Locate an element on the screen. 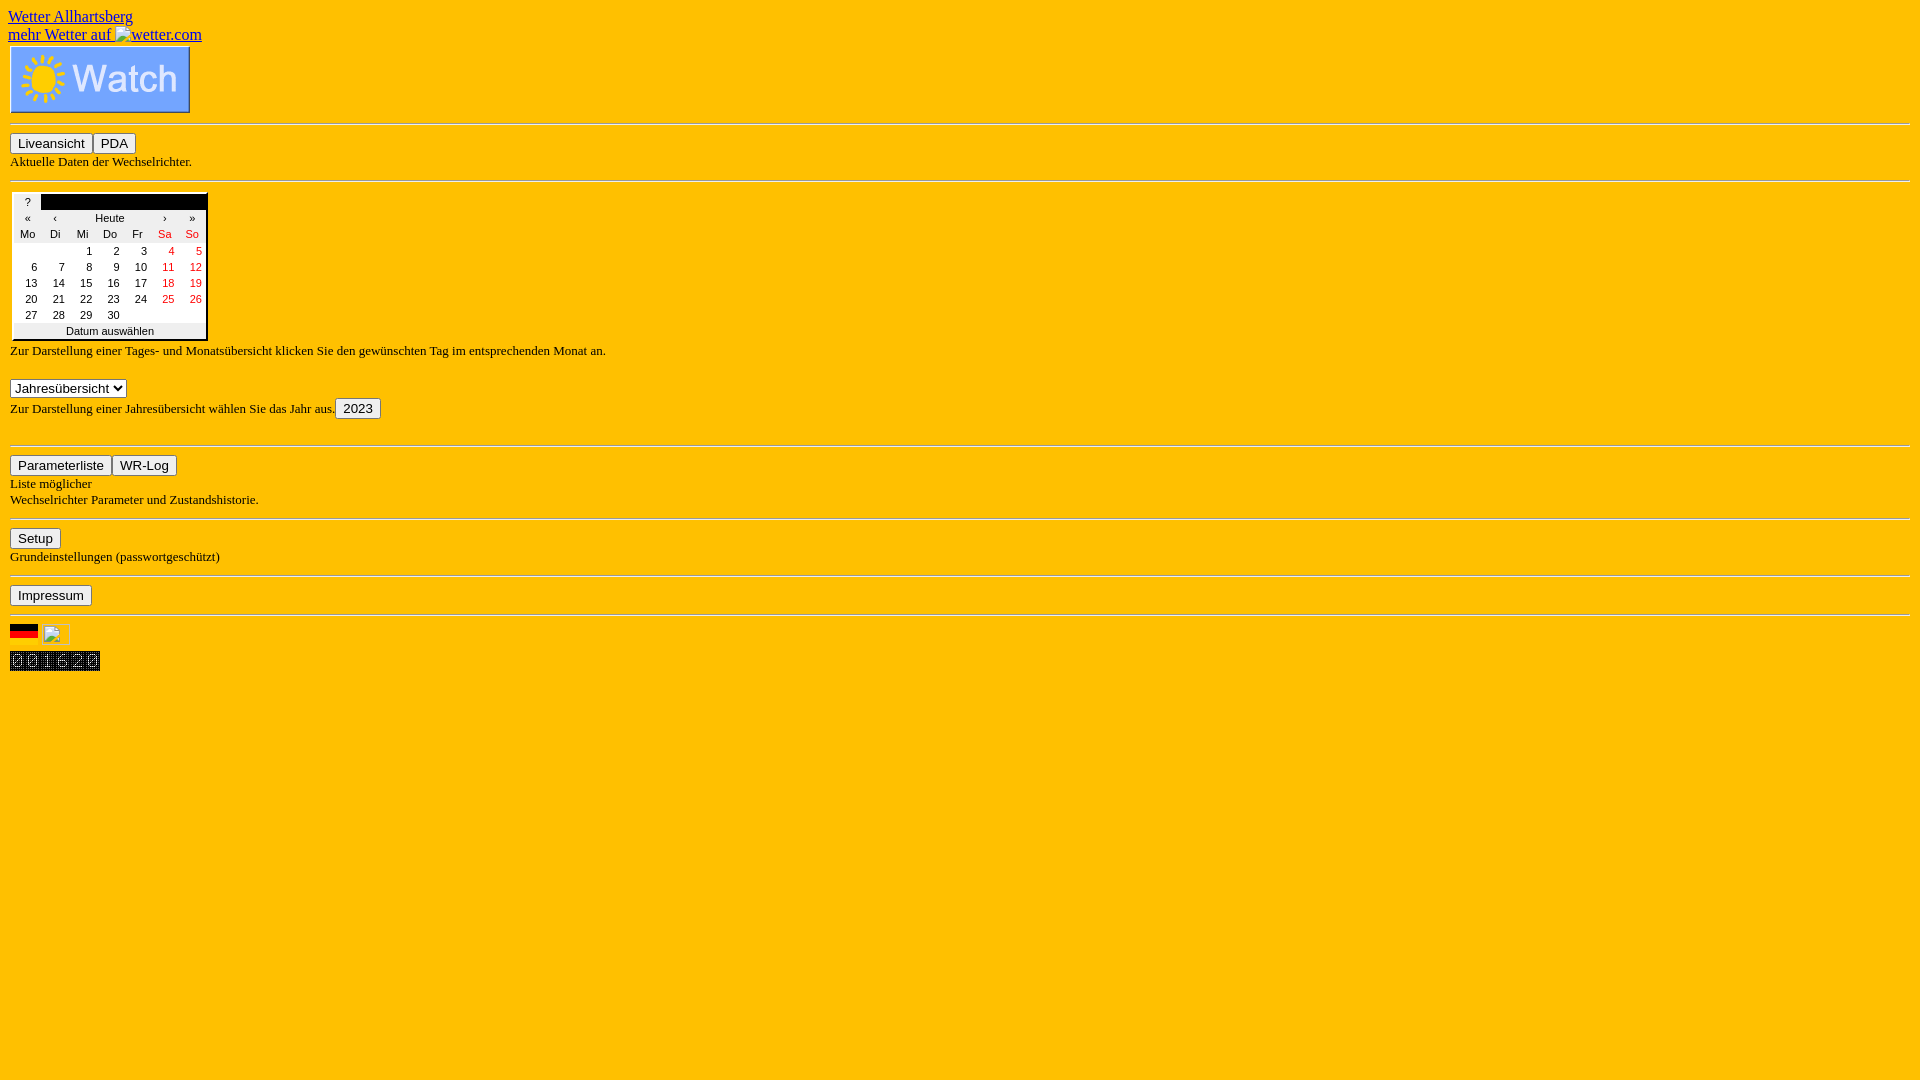 Image resolution: width=1920 pixels, height=1080 pixels. PDA is located at coordinates (114, 144).